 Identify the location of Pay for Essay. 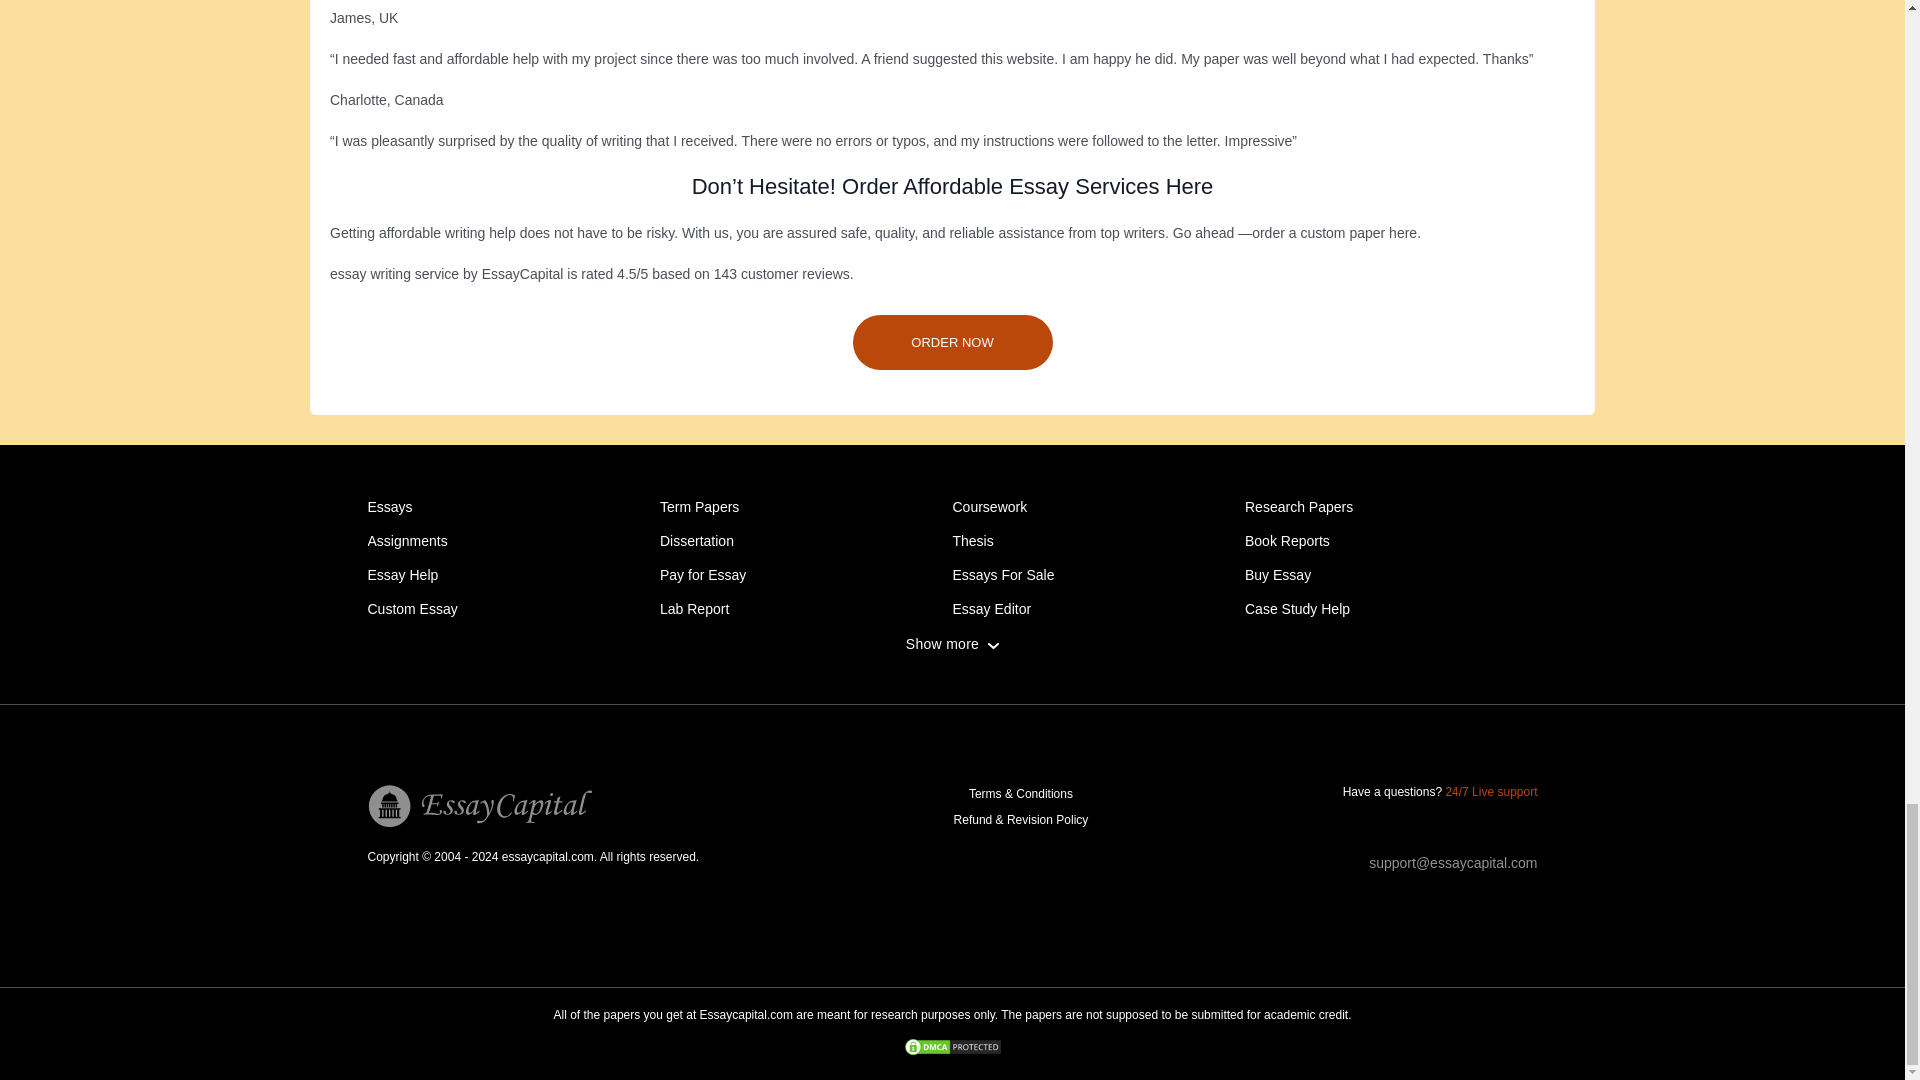
(703, 575).